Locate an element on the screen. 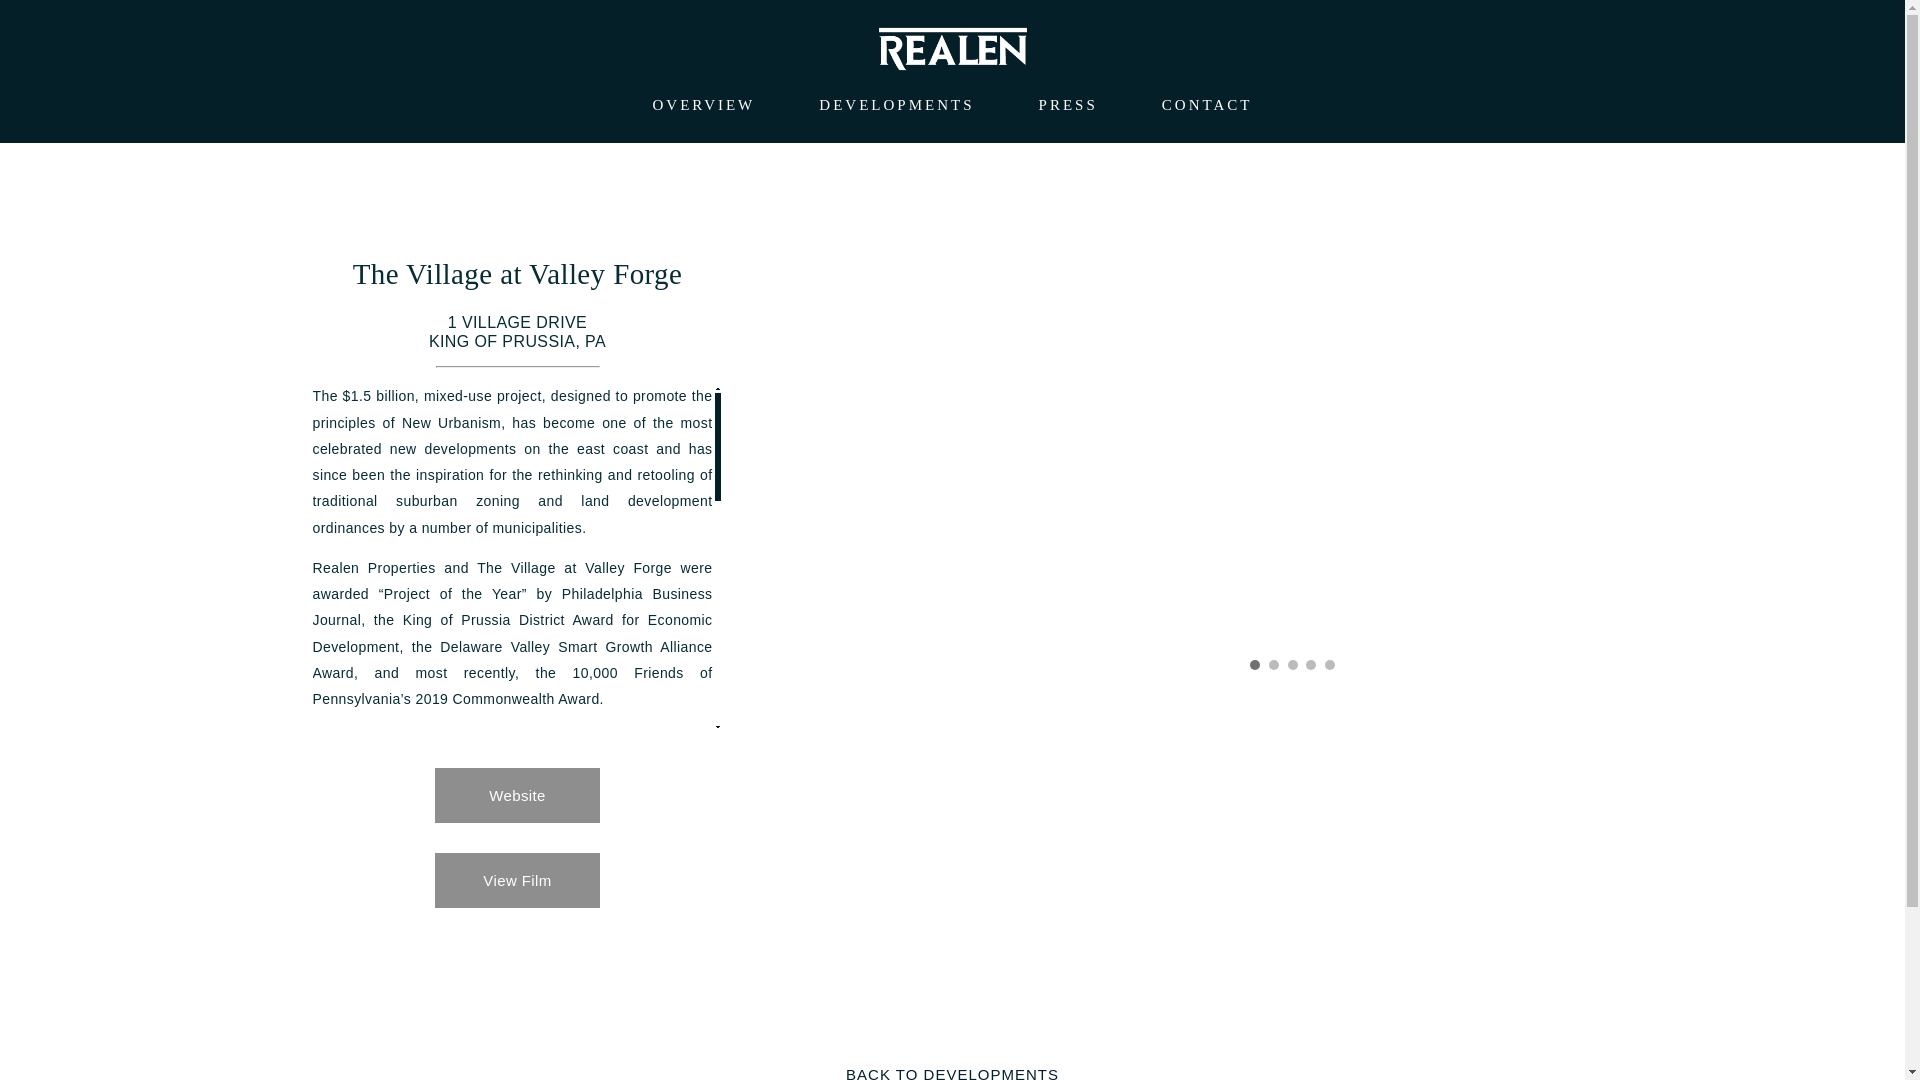  Skip to Footer is located at coordinates (62, 70).